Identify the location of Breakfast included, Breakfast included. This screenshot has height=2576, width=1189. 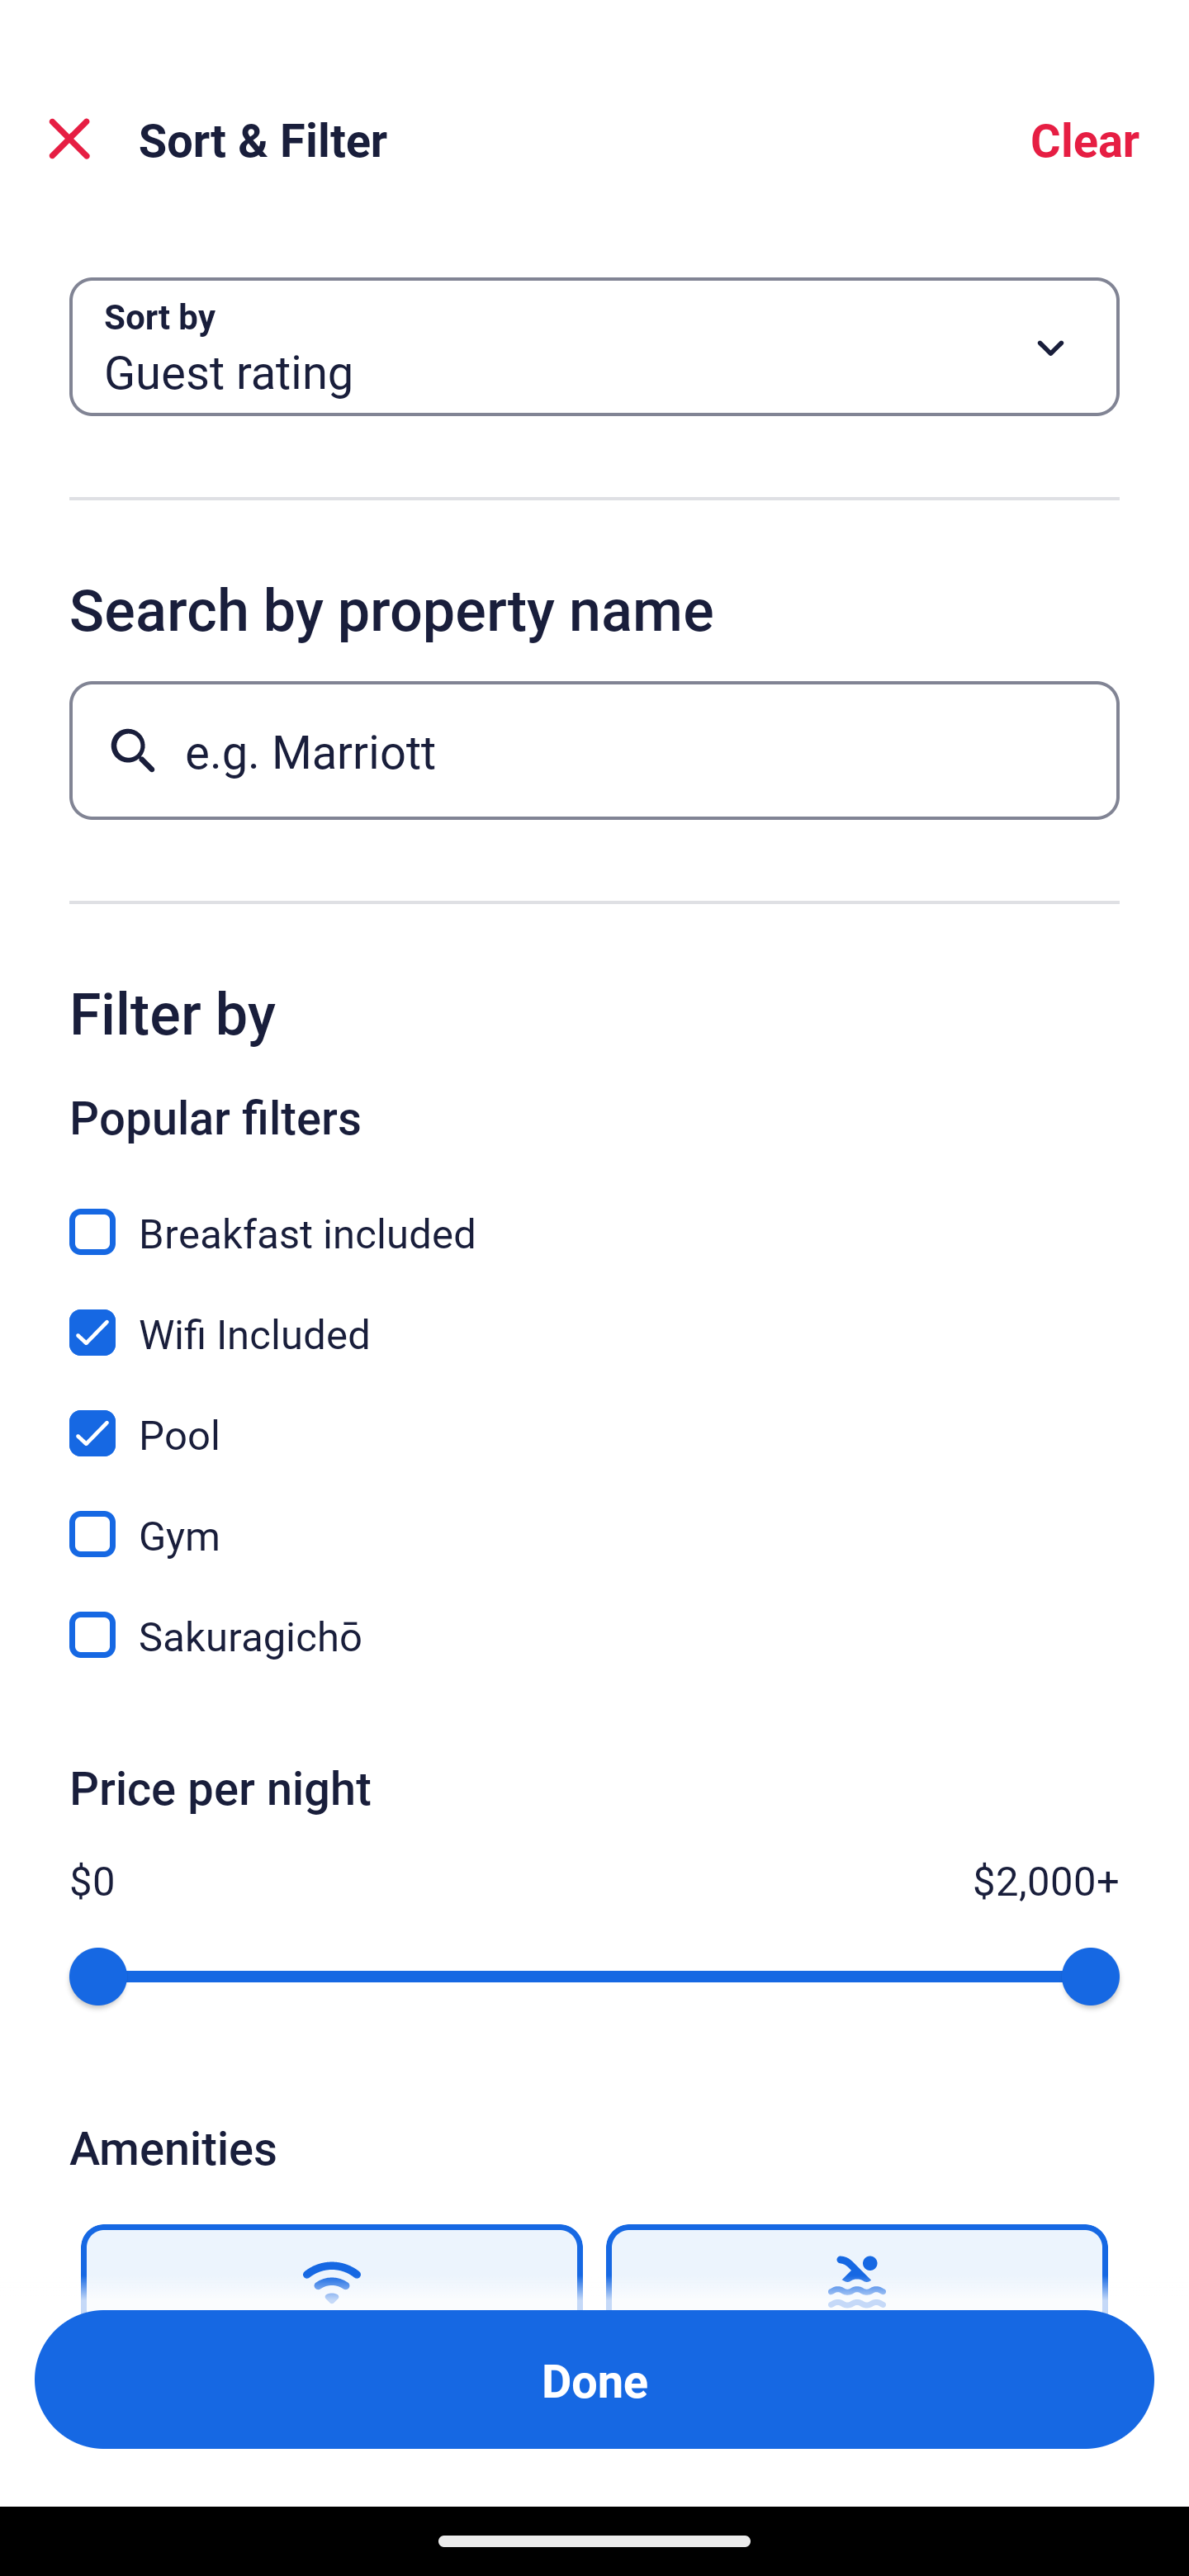
(594, 1214).